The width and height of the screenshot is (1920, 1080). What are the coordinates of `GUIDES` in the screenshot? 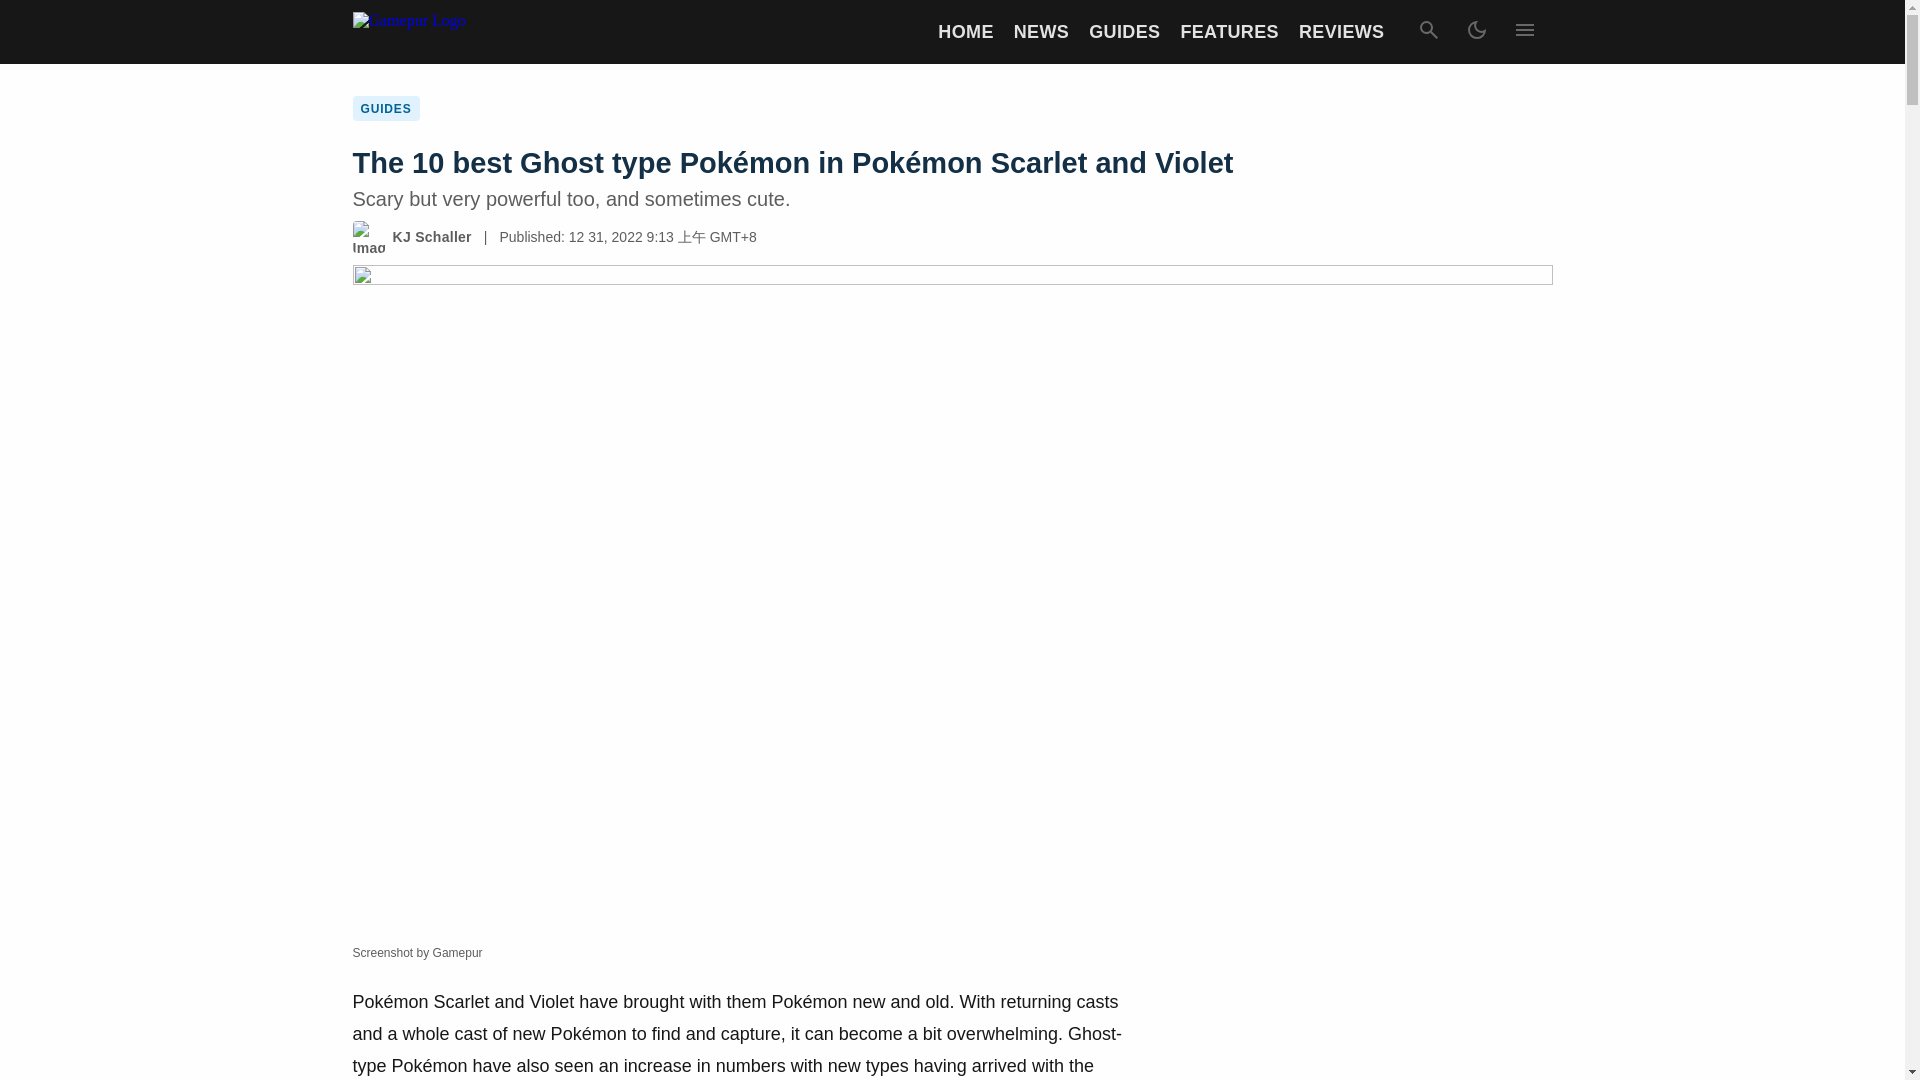 It's located at (1124, 32).